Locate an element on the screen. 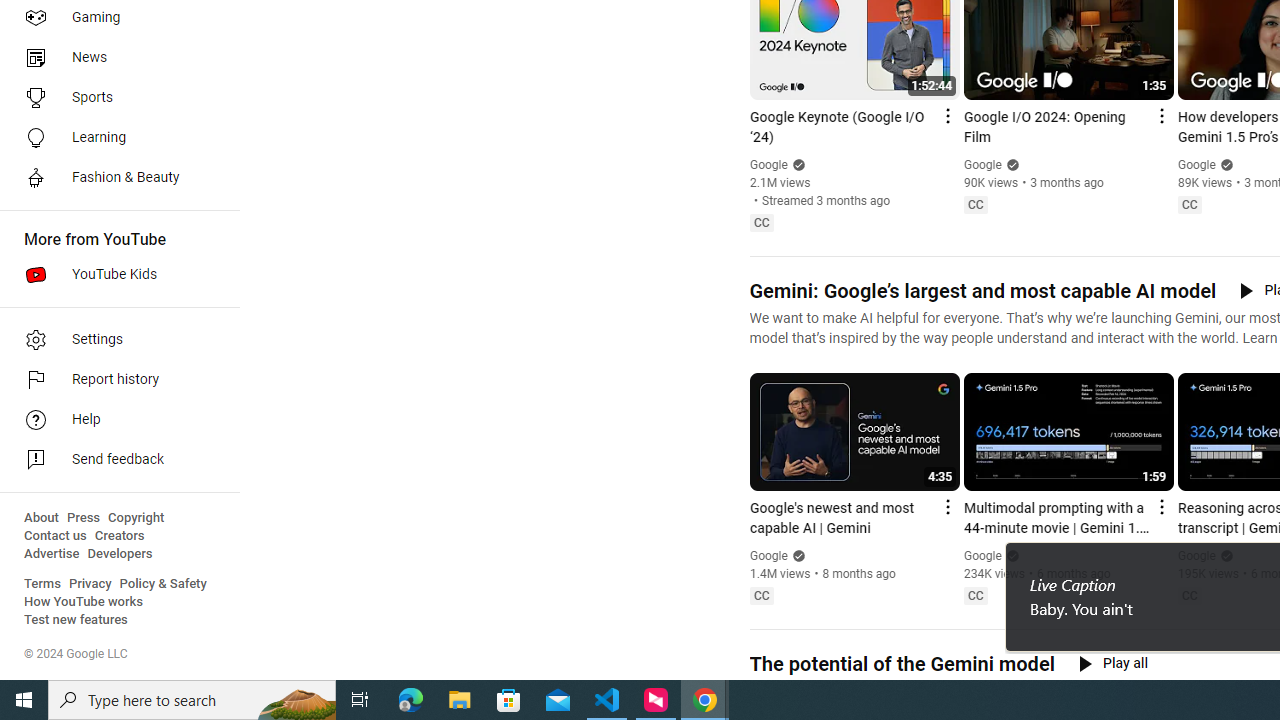  Creators is located at coordinates (118, 536).